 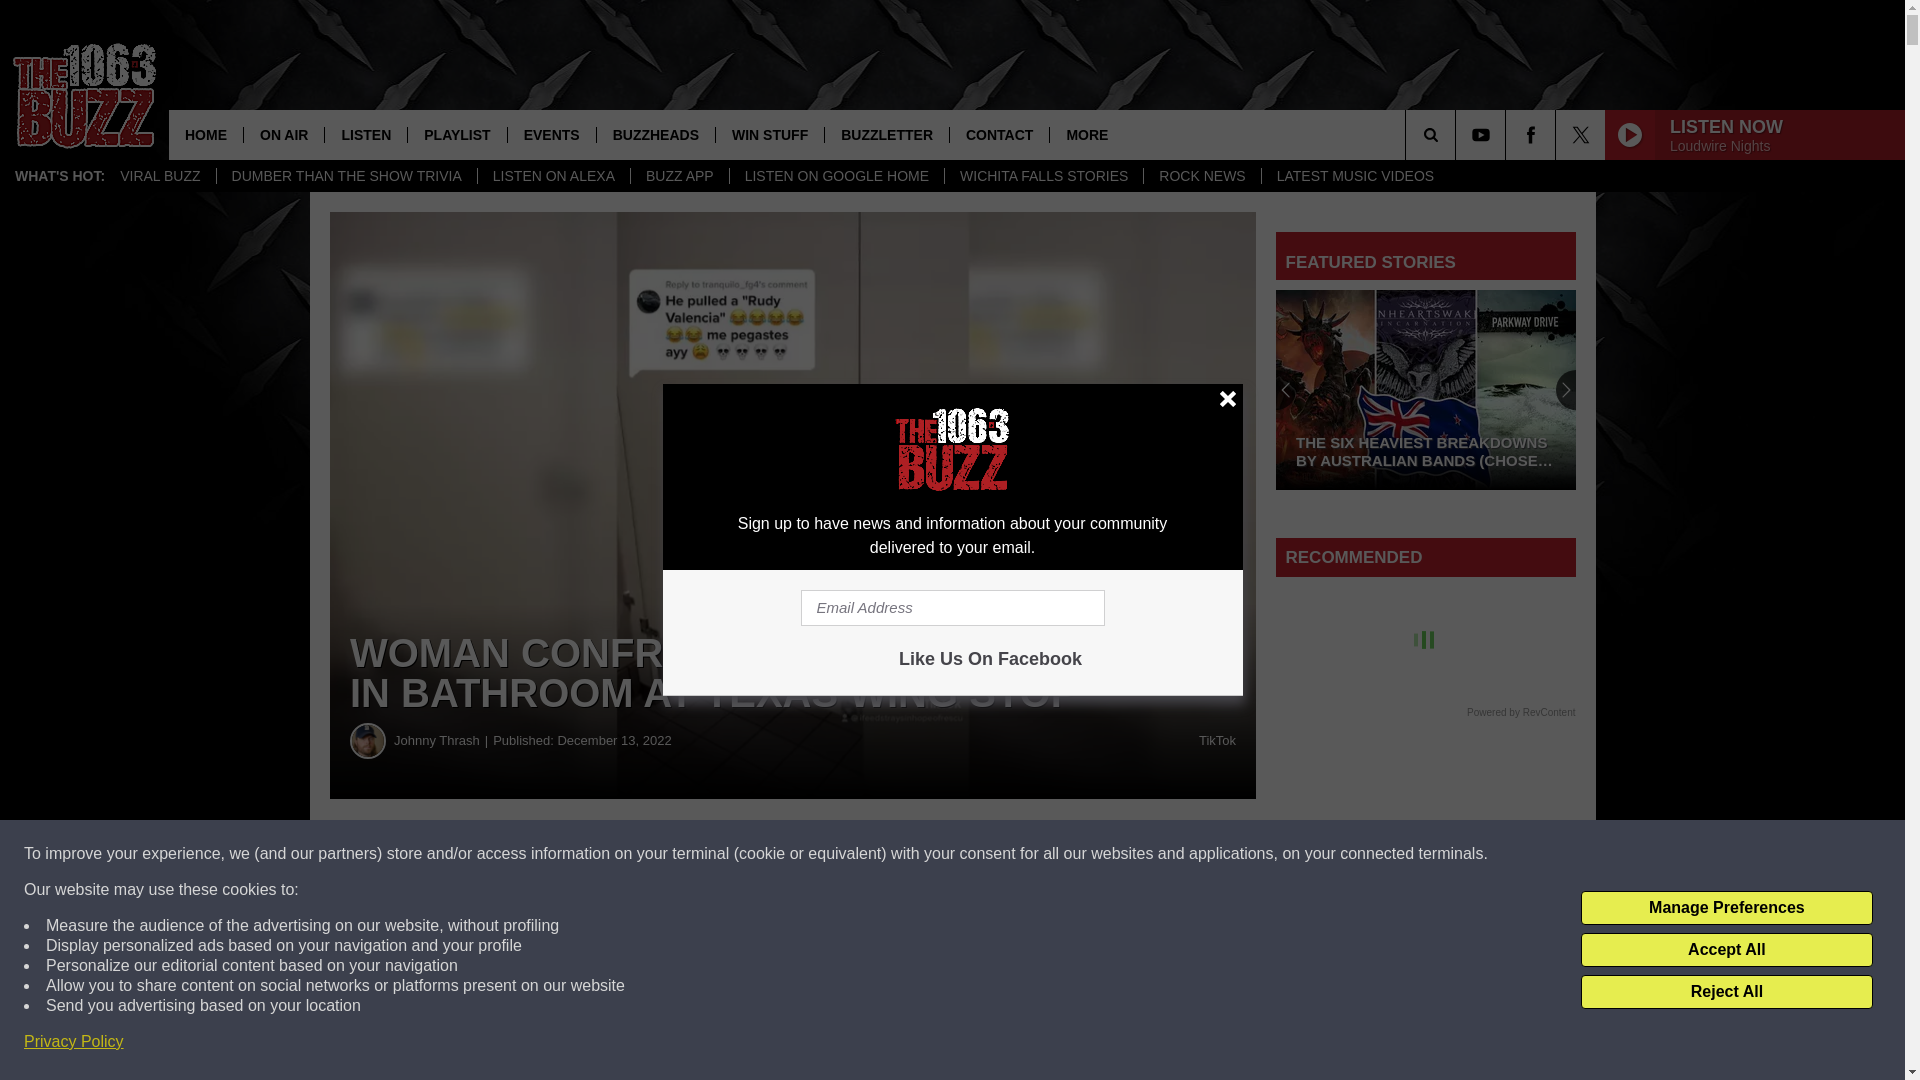 What do you see at coordinates (284, 134) in the screenshot?
I see `ON AIR` at bounding box center [284, 134].